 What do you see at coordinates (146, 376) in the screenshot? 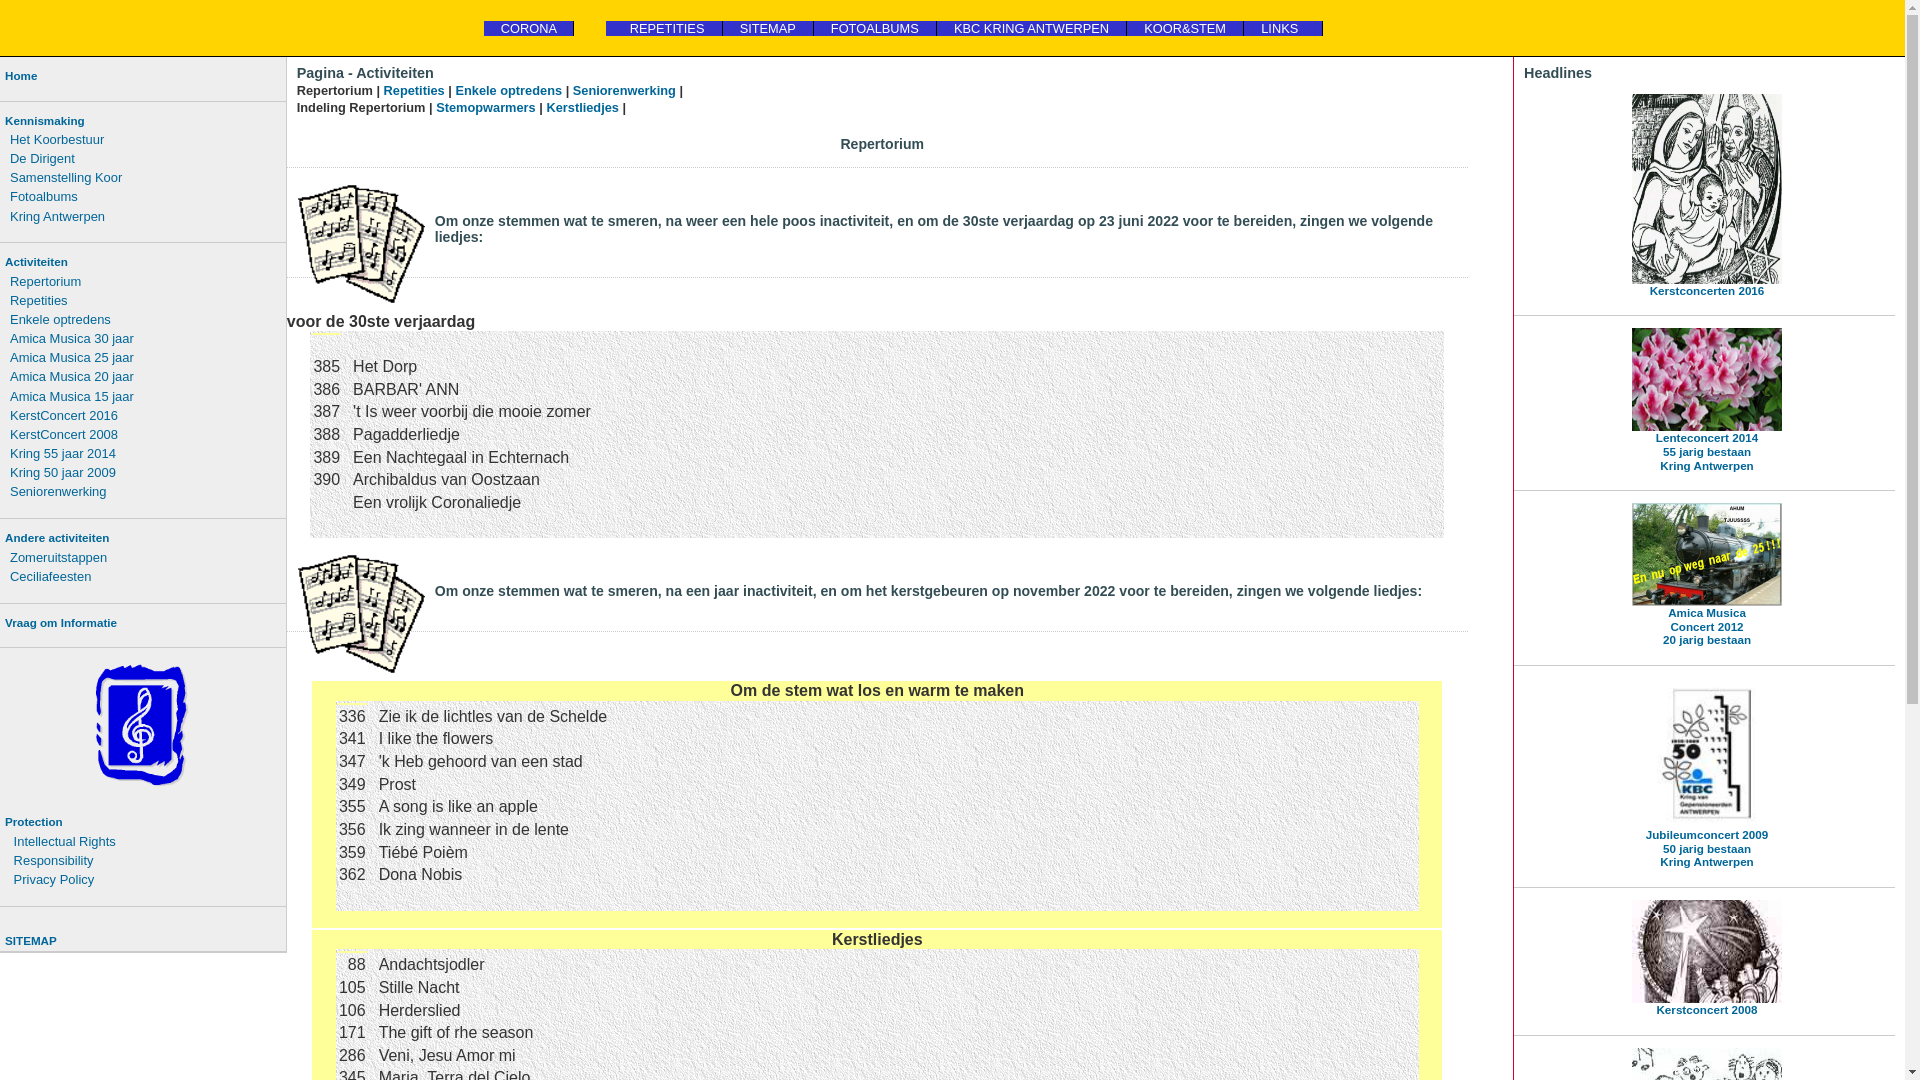
I see `Amica Musica 20 jaar` at bounding box center [146, 376].